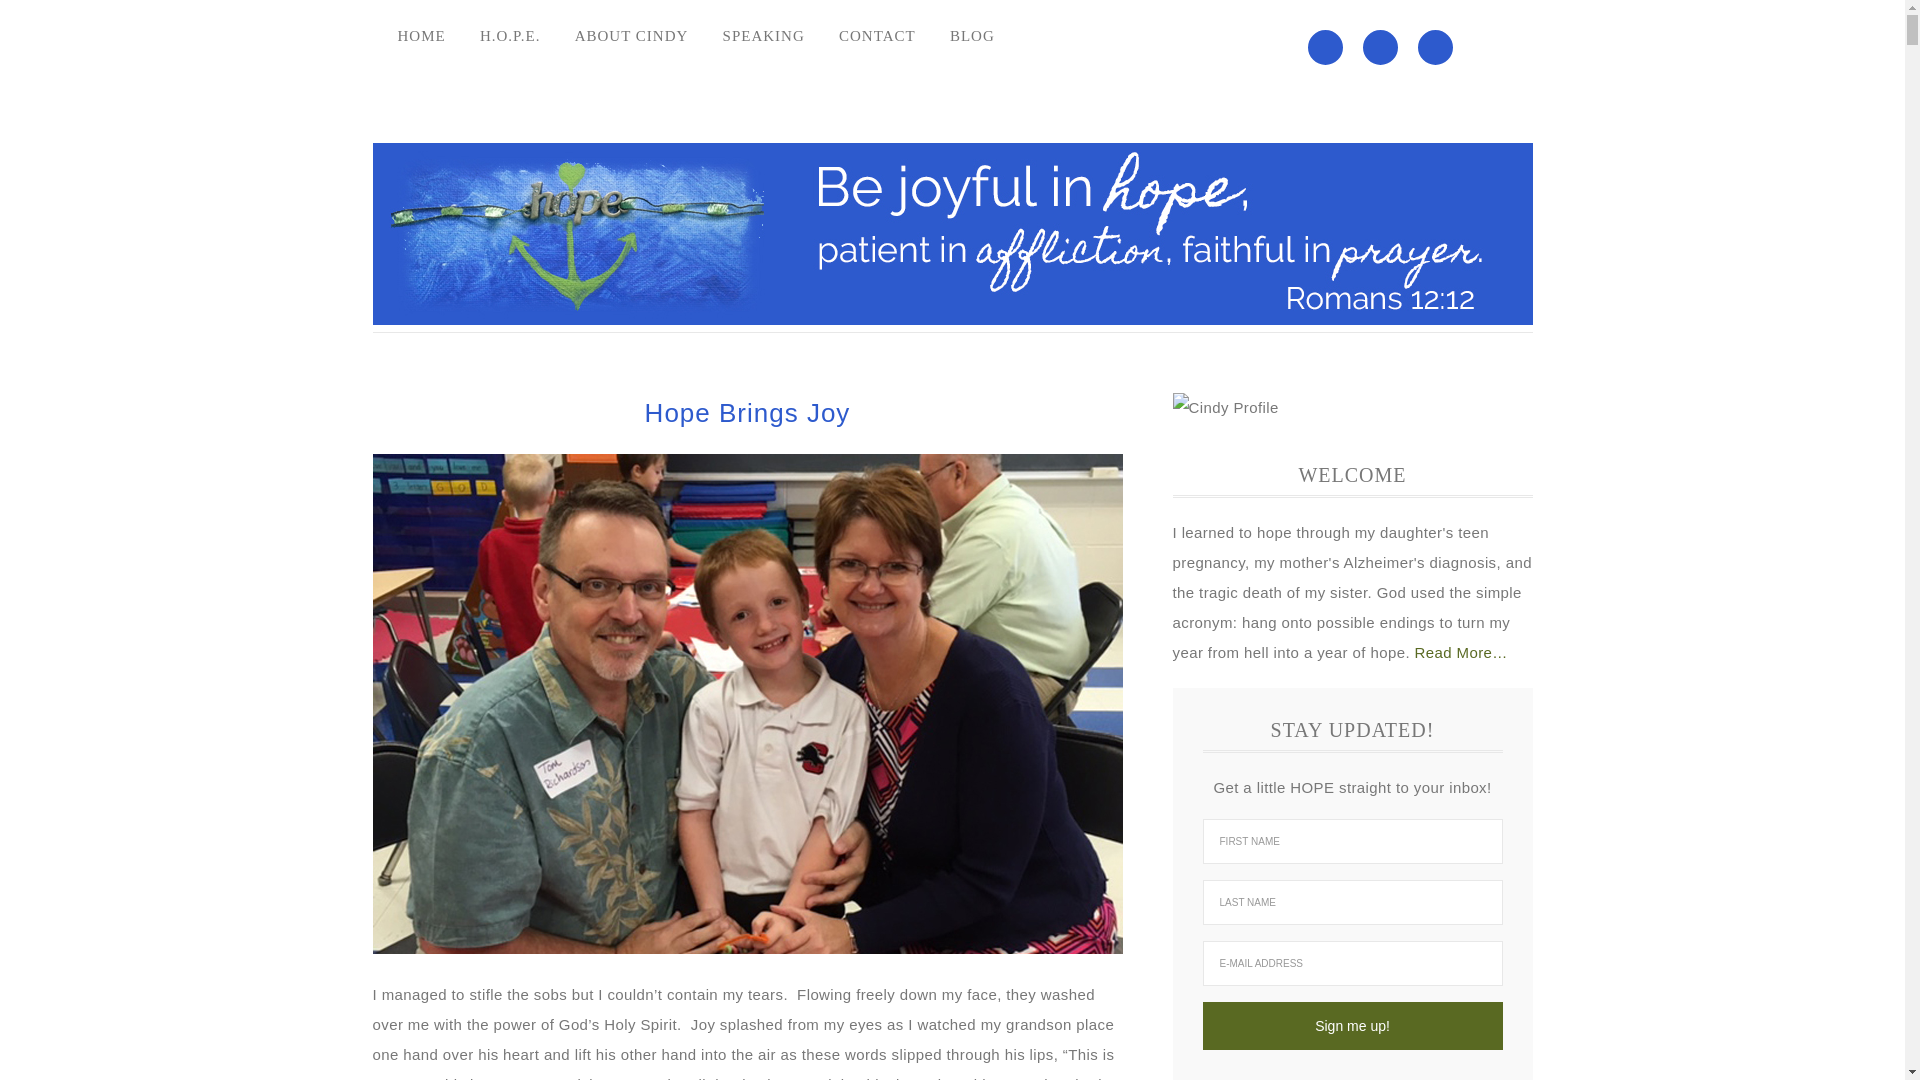 This screenshot has width=1920, height=1080. I want to click on HOME, so click(421, 36).